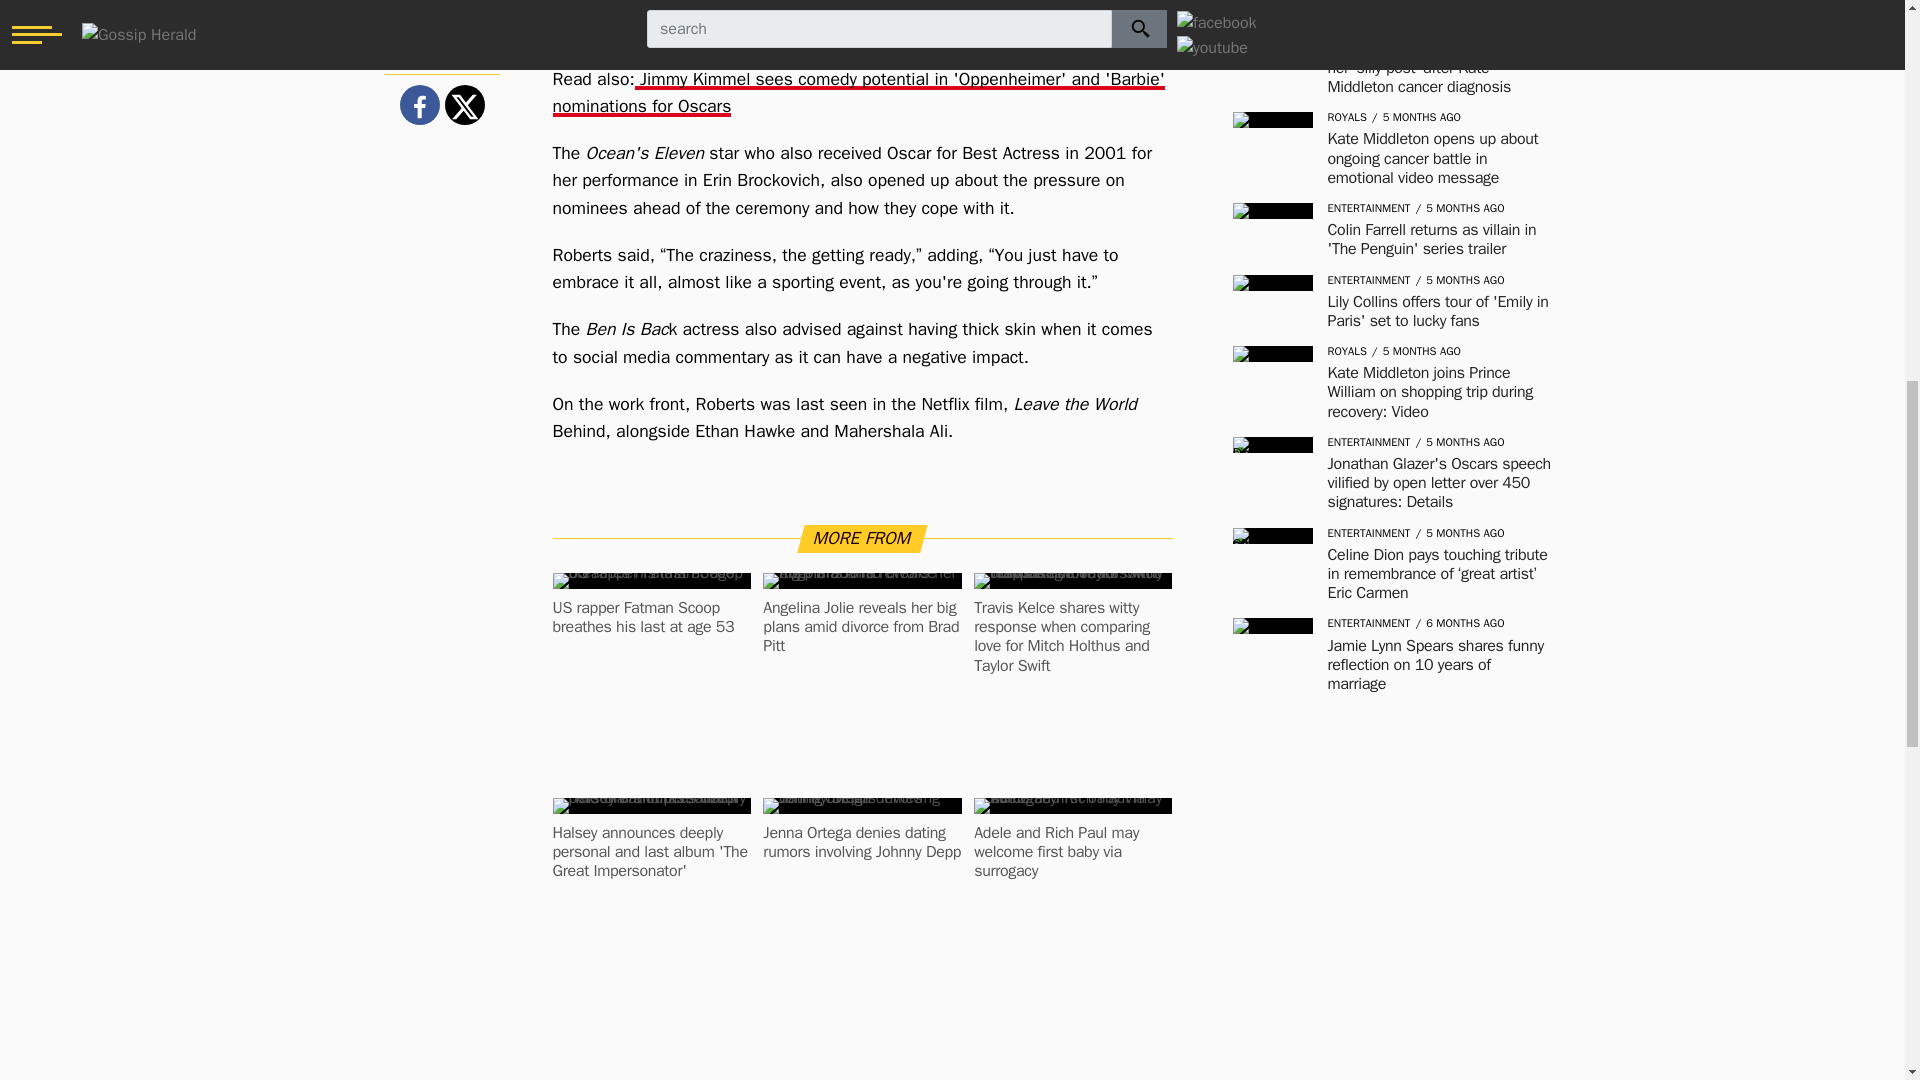 This screenshot has height=1080, width=1920. What do you see at coordinates (651, 618) in the screenshot?
I see `US rapper Fatman Scoop breathes his last at age 53` at bounding box center [651, 618].